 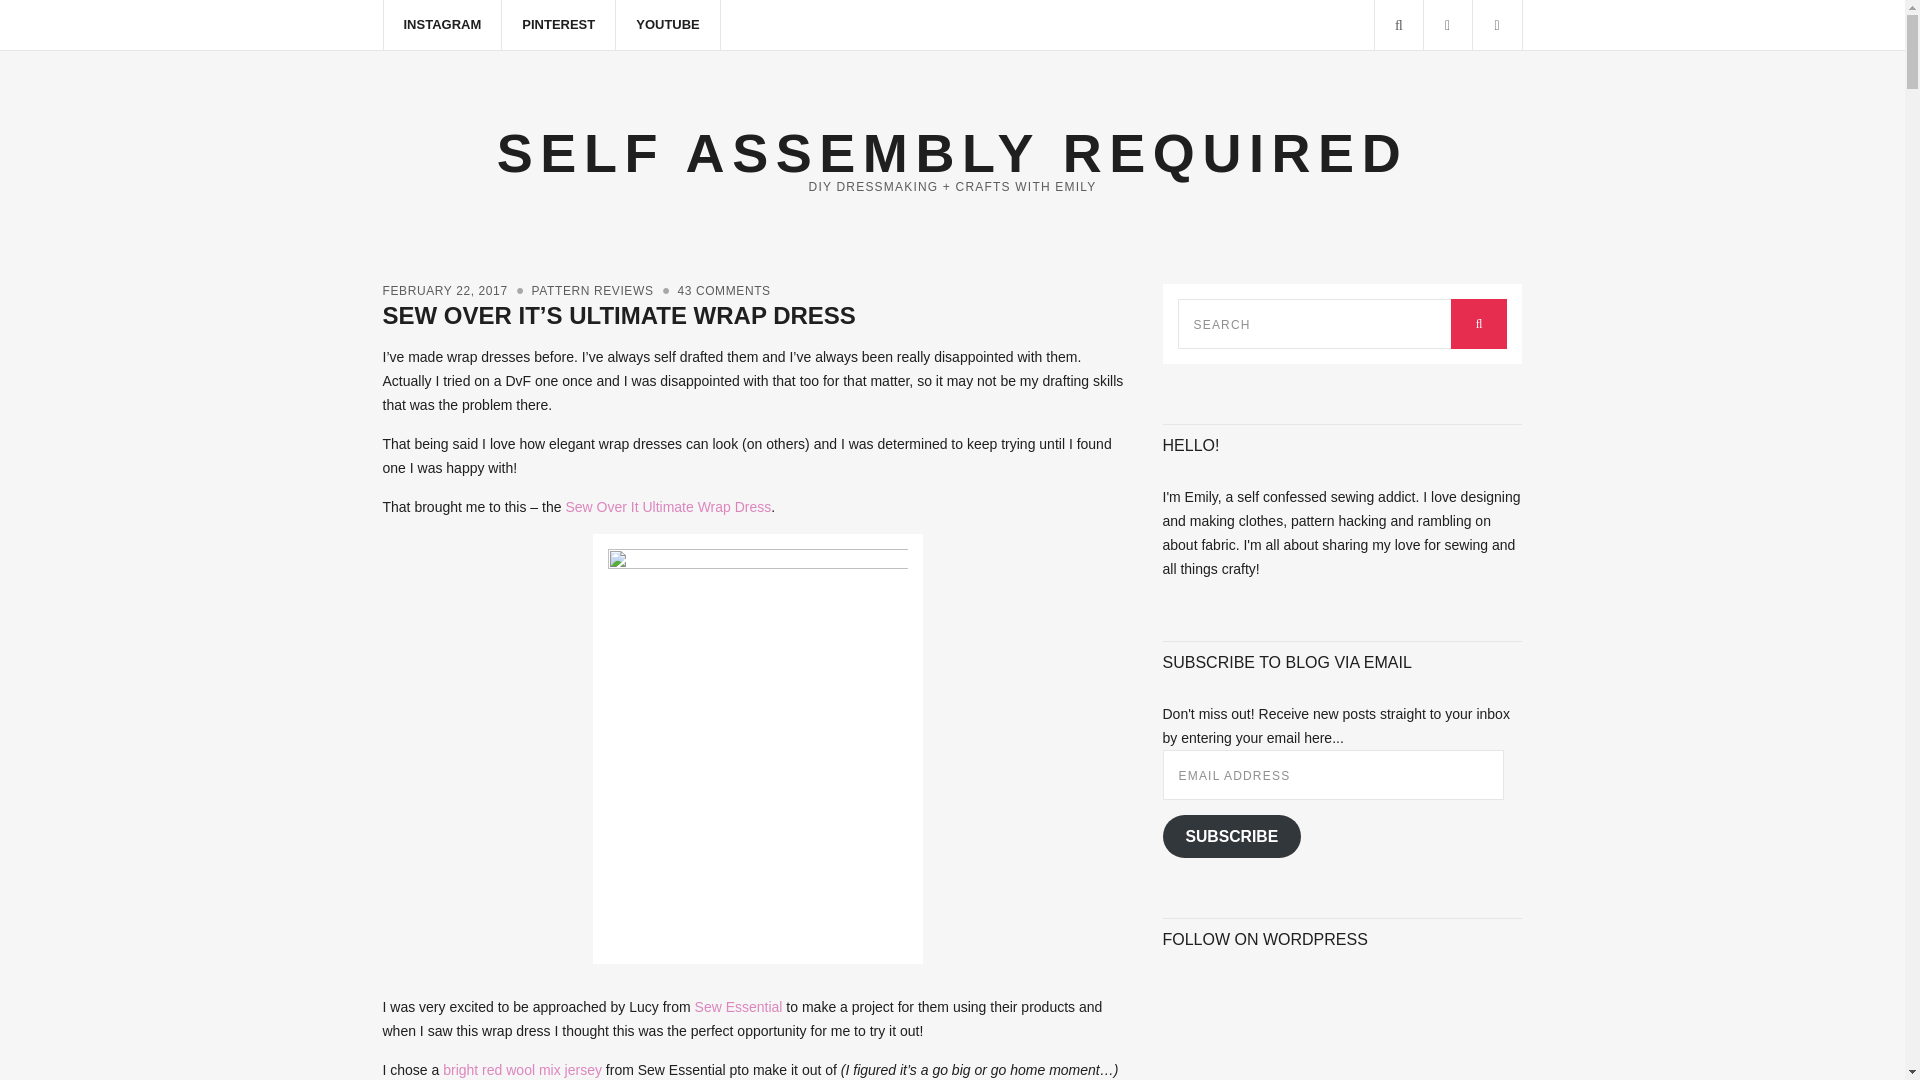 I want to click on INSTAGRAM, so click(x=444, y=24).